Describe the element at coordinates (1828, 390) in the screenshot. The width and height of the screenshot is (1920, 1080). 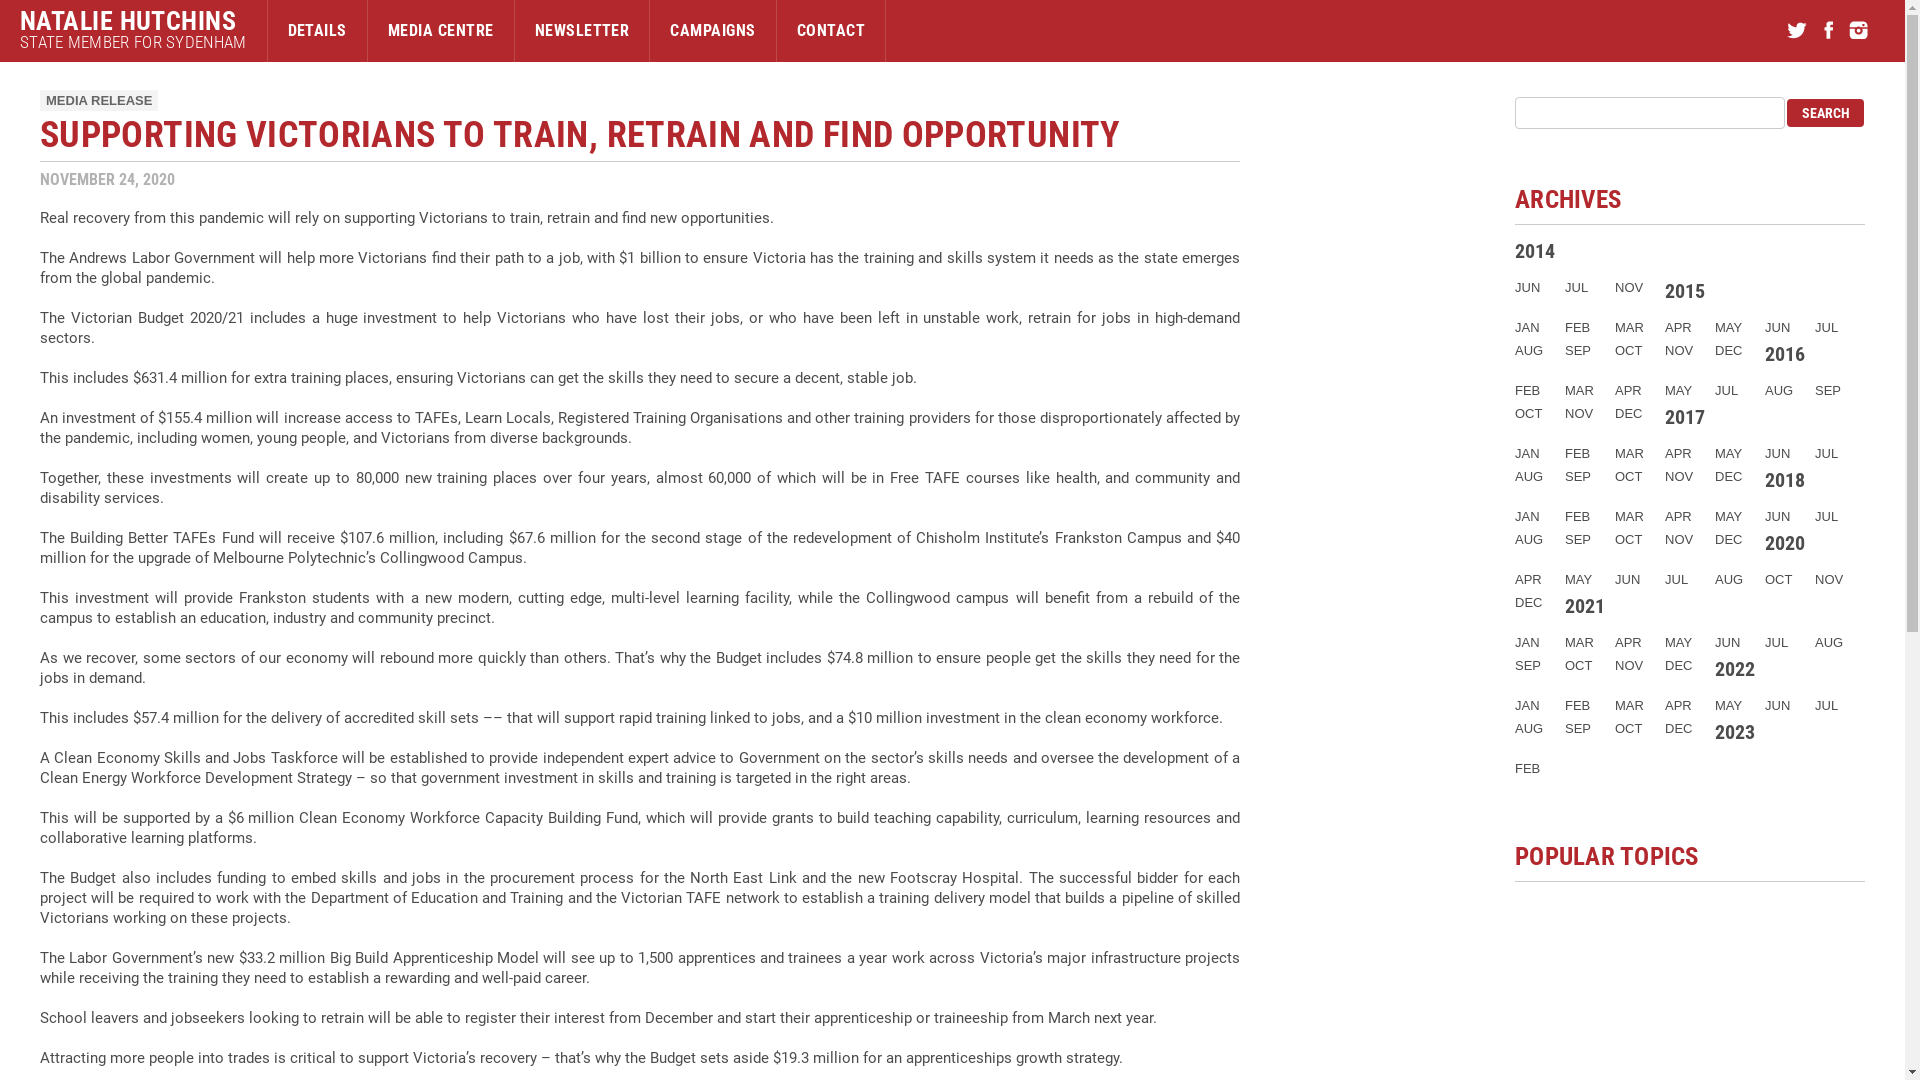
I see `SEP` at that location.